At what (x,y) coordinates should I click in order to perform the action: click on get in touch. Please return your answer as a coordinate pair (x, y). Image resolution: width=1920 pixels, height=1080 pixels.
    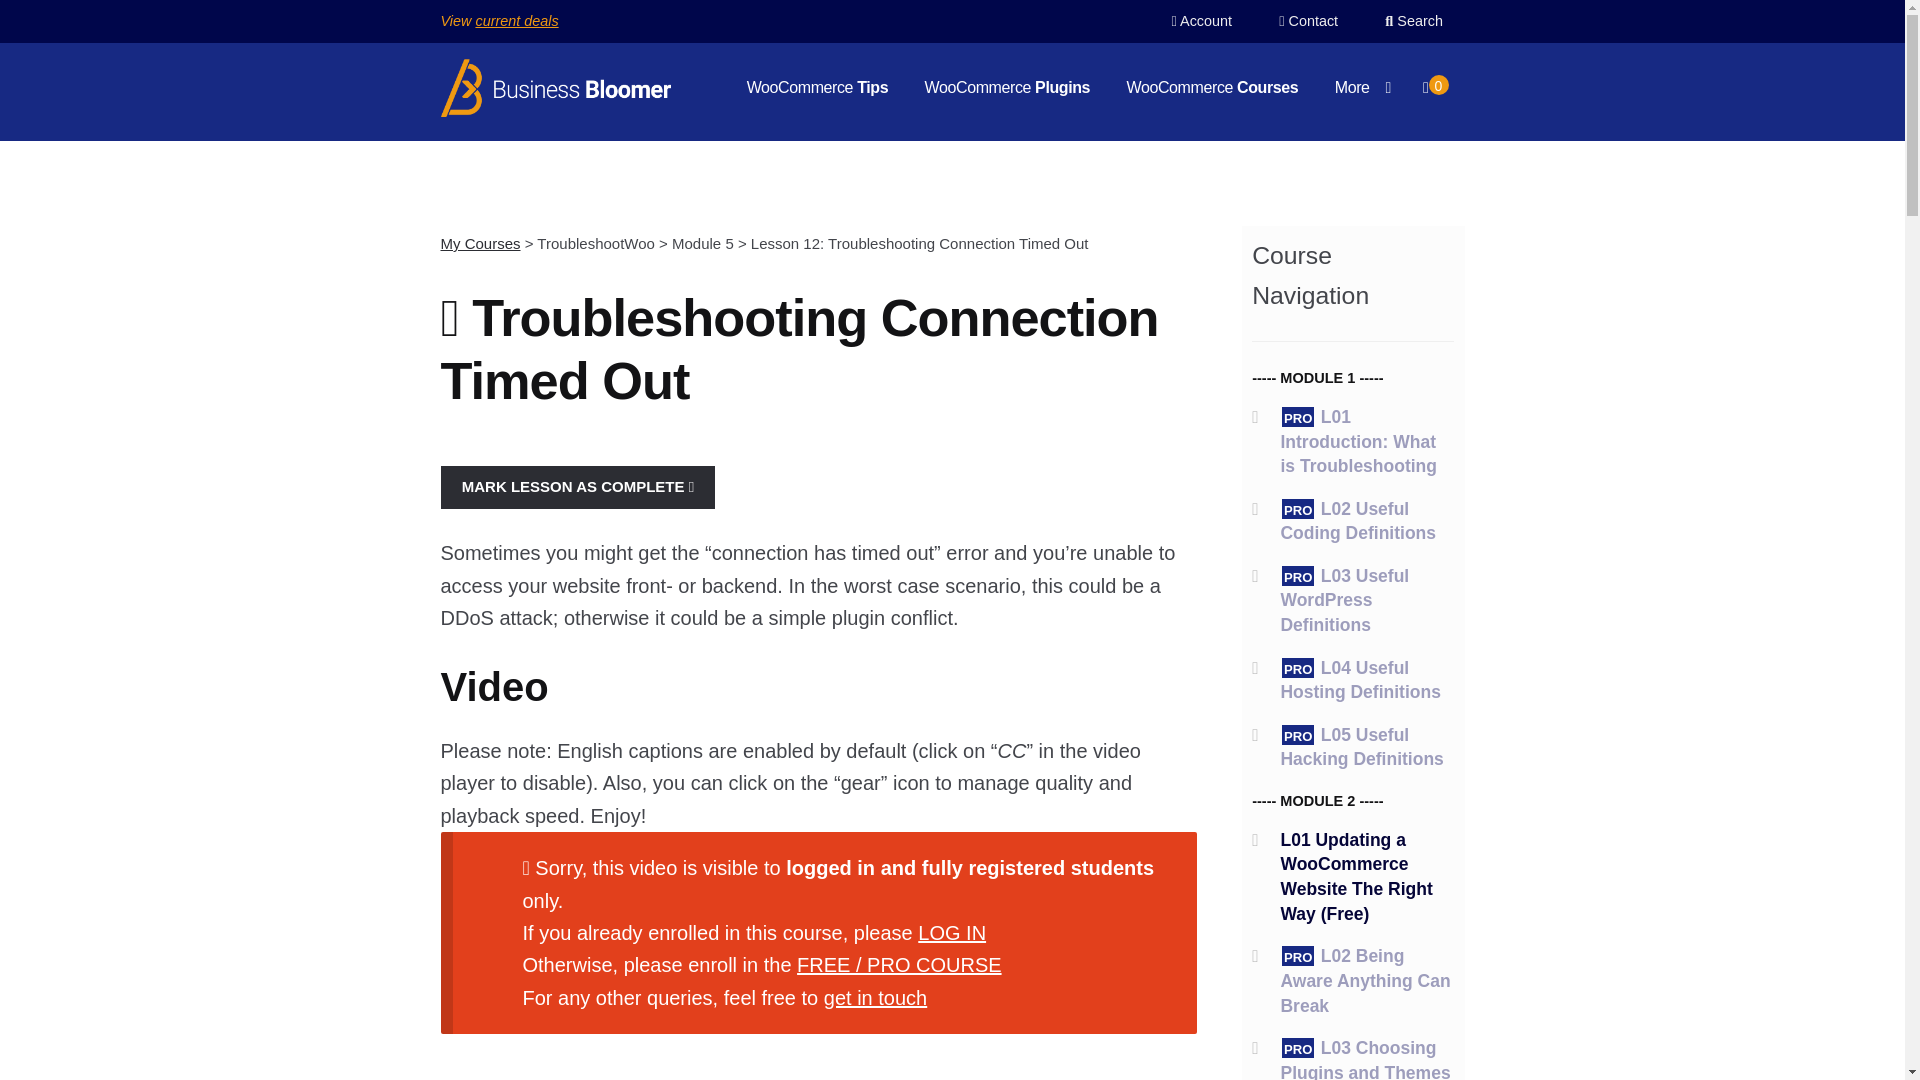
    Looking at the image, I should click on (875, 998).